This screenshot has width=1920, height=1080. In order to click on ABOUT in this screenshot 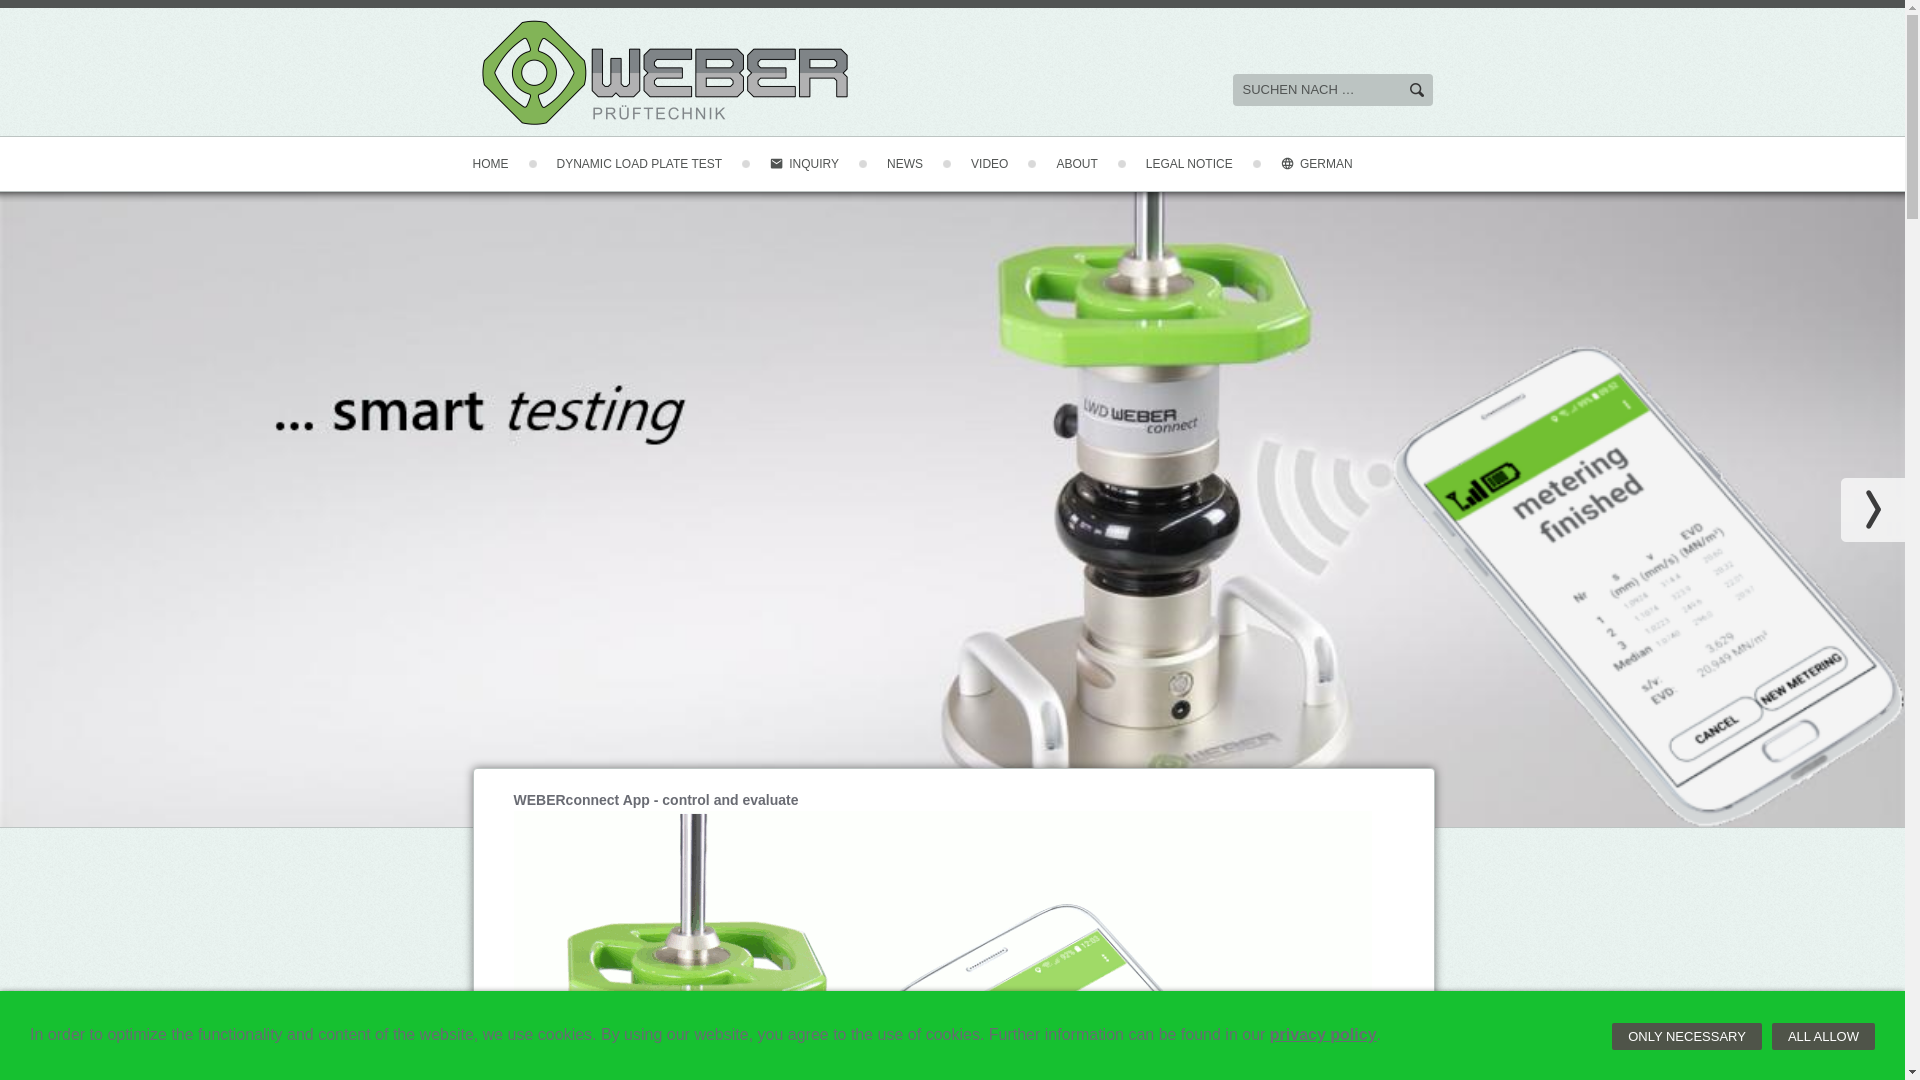, I will do `click(1072, 164)`.